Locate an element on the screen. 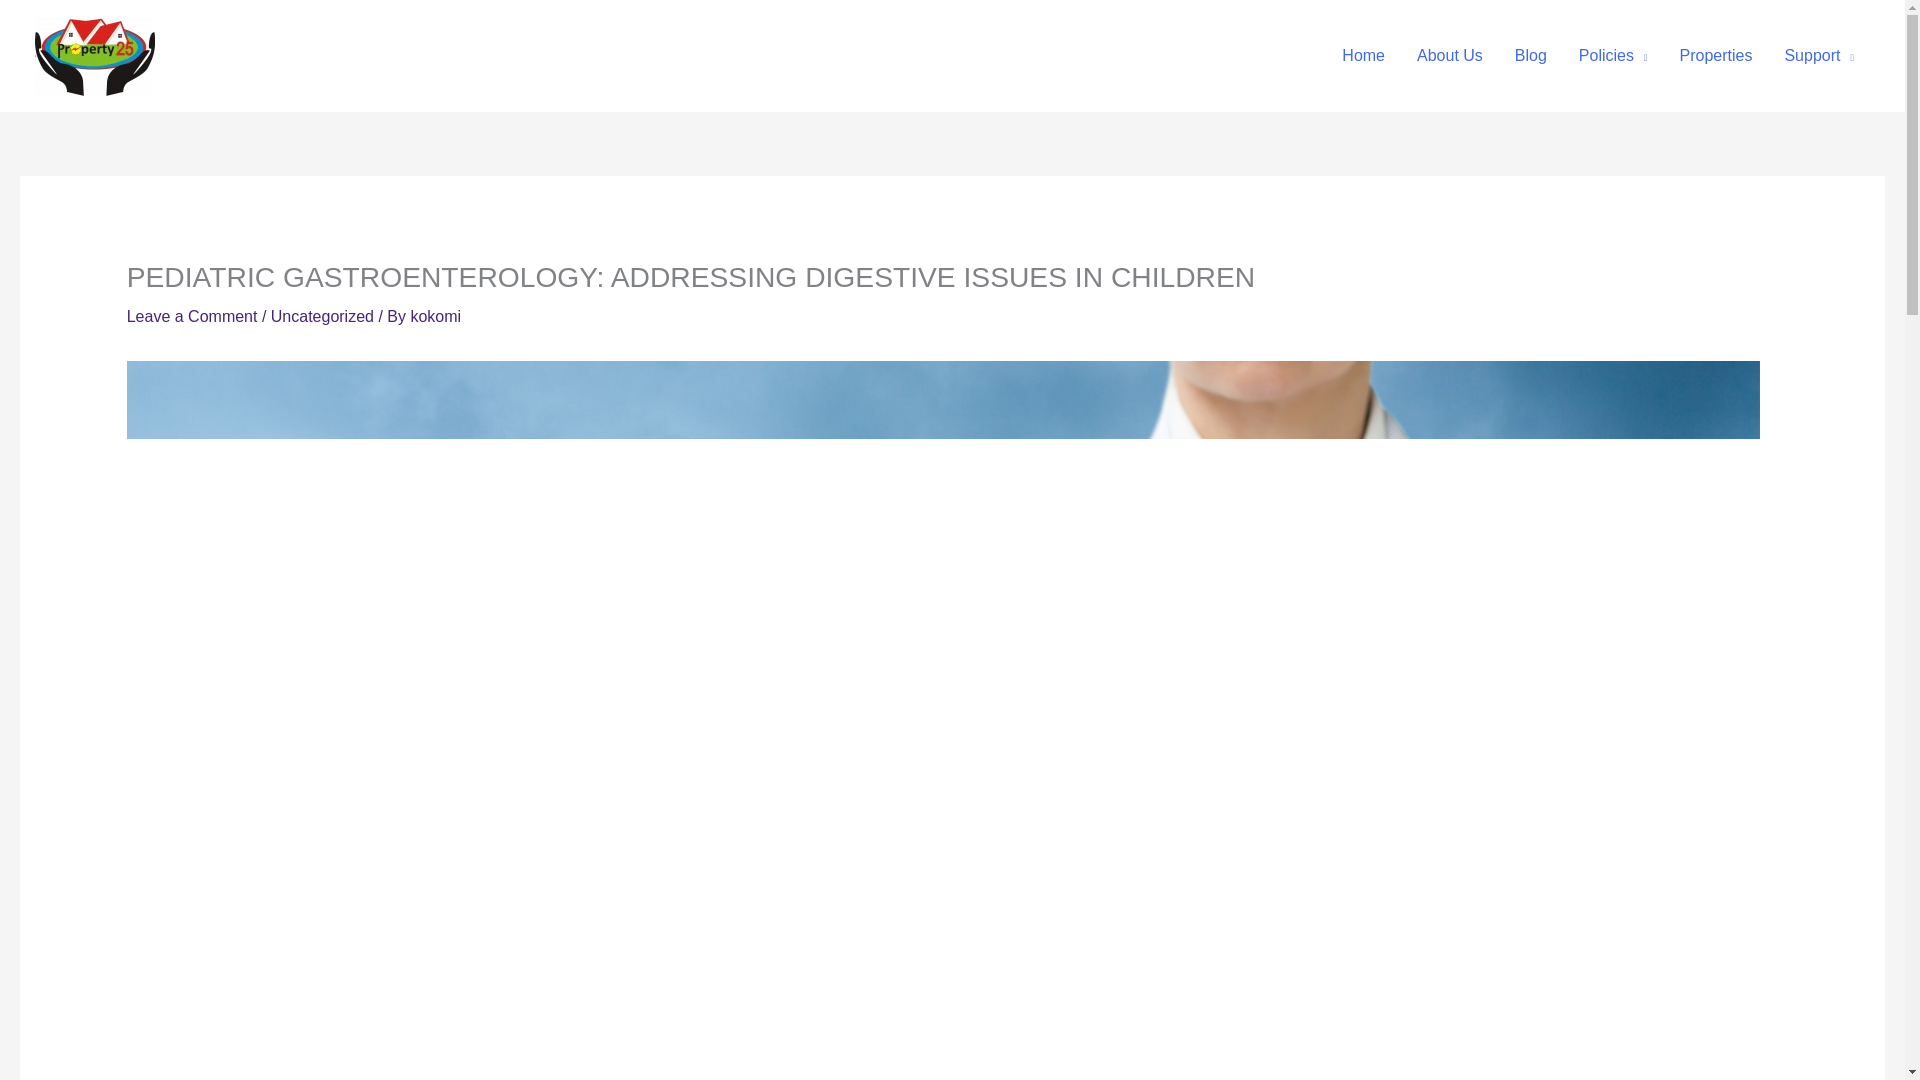 Image resolution: width=1920 pixels, height=1080 pixels. About Us is located at coordinates (1450, 55).